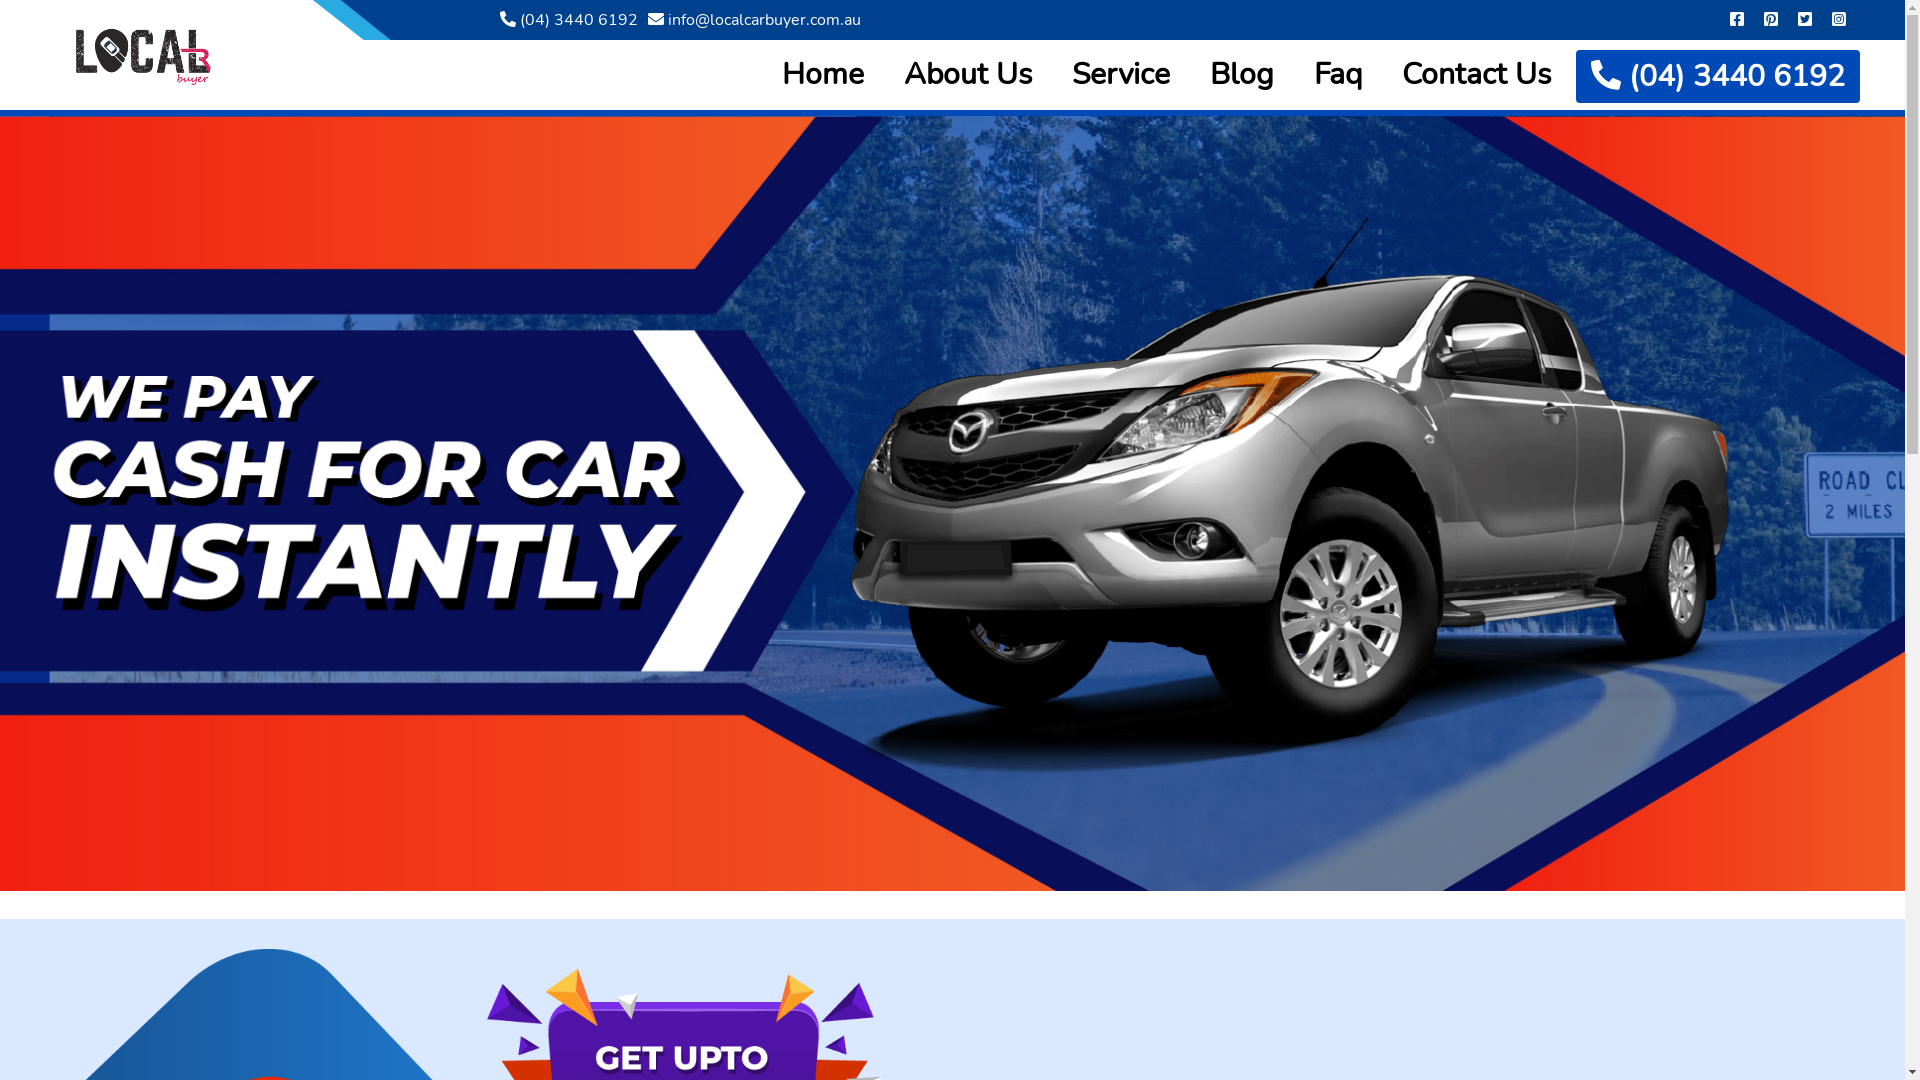  What do you see at coordinates (754, 20) in the screenshot?
I see `info@localcarbuyer.com.au` at bounding box center [754, 20].